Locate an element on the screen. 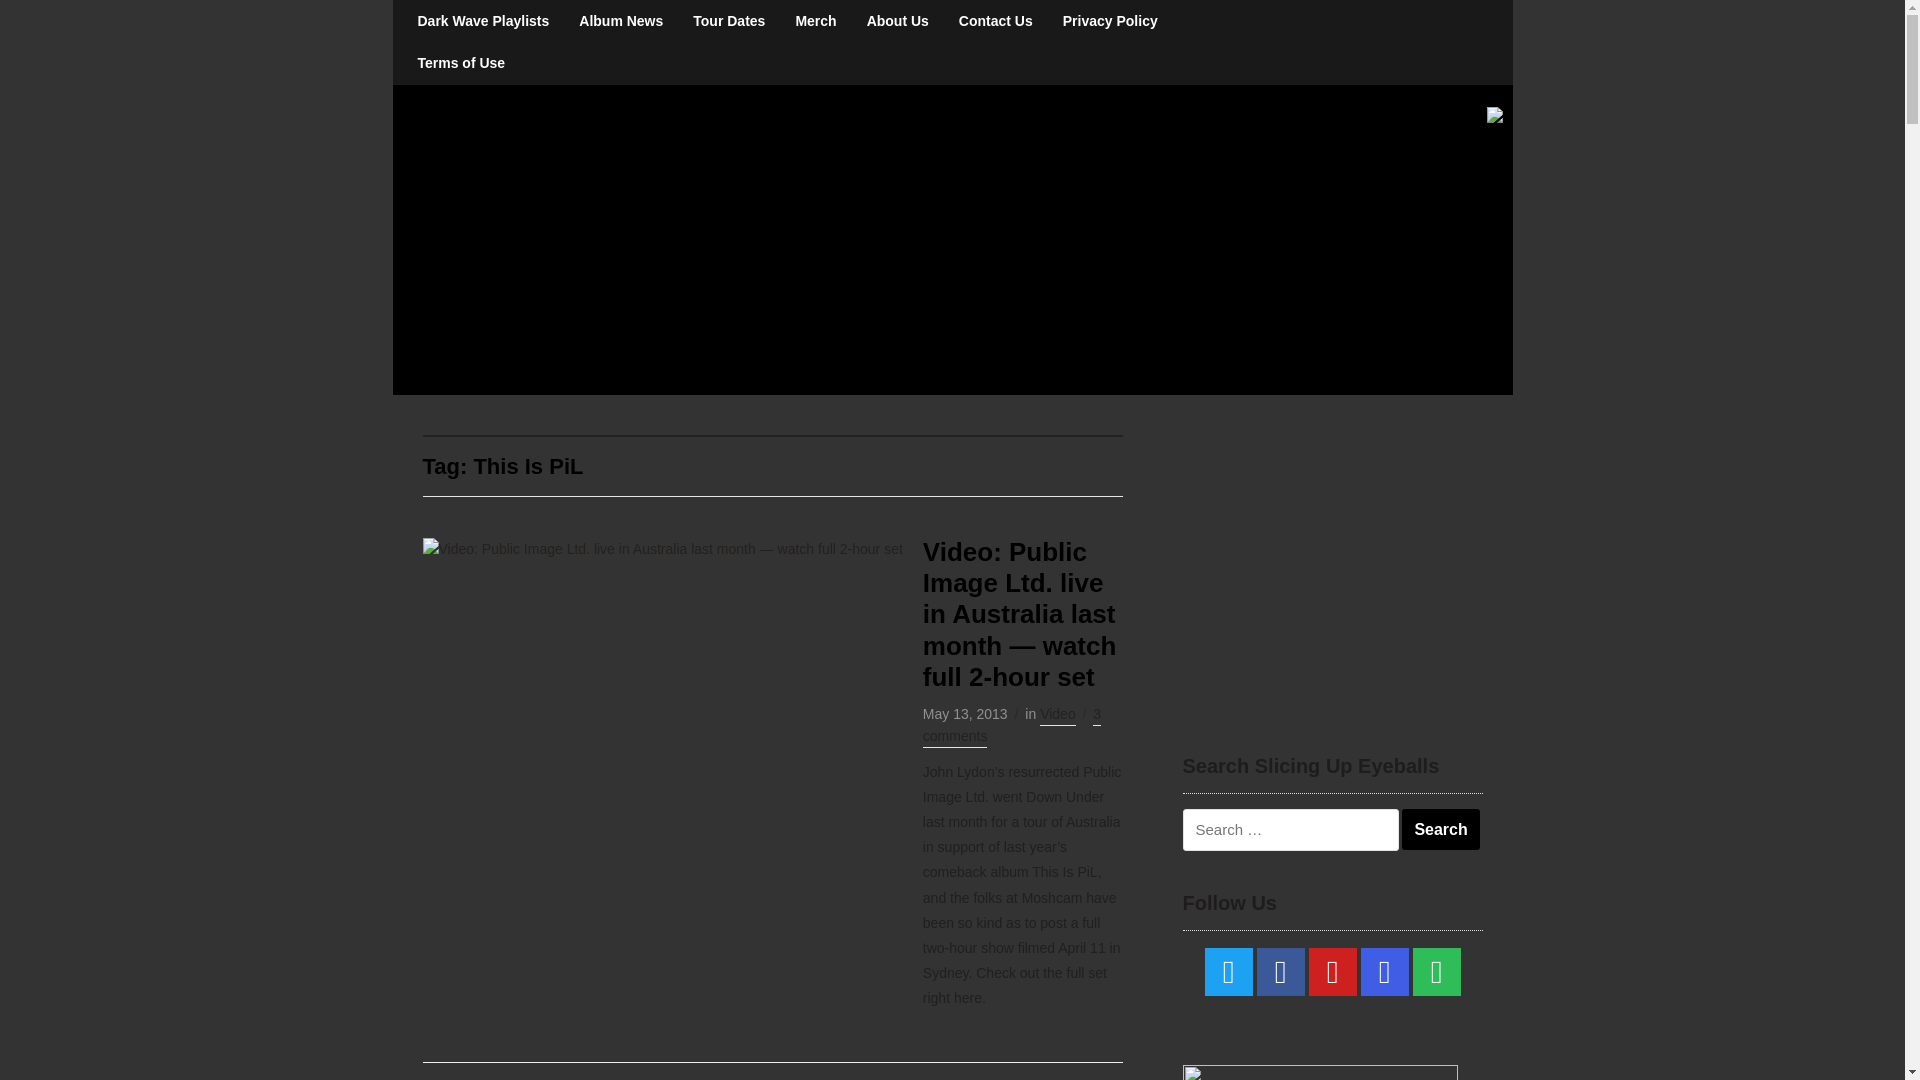 The image size is (1920, 1080). 3 comments is located at coordinates (1012, 727).